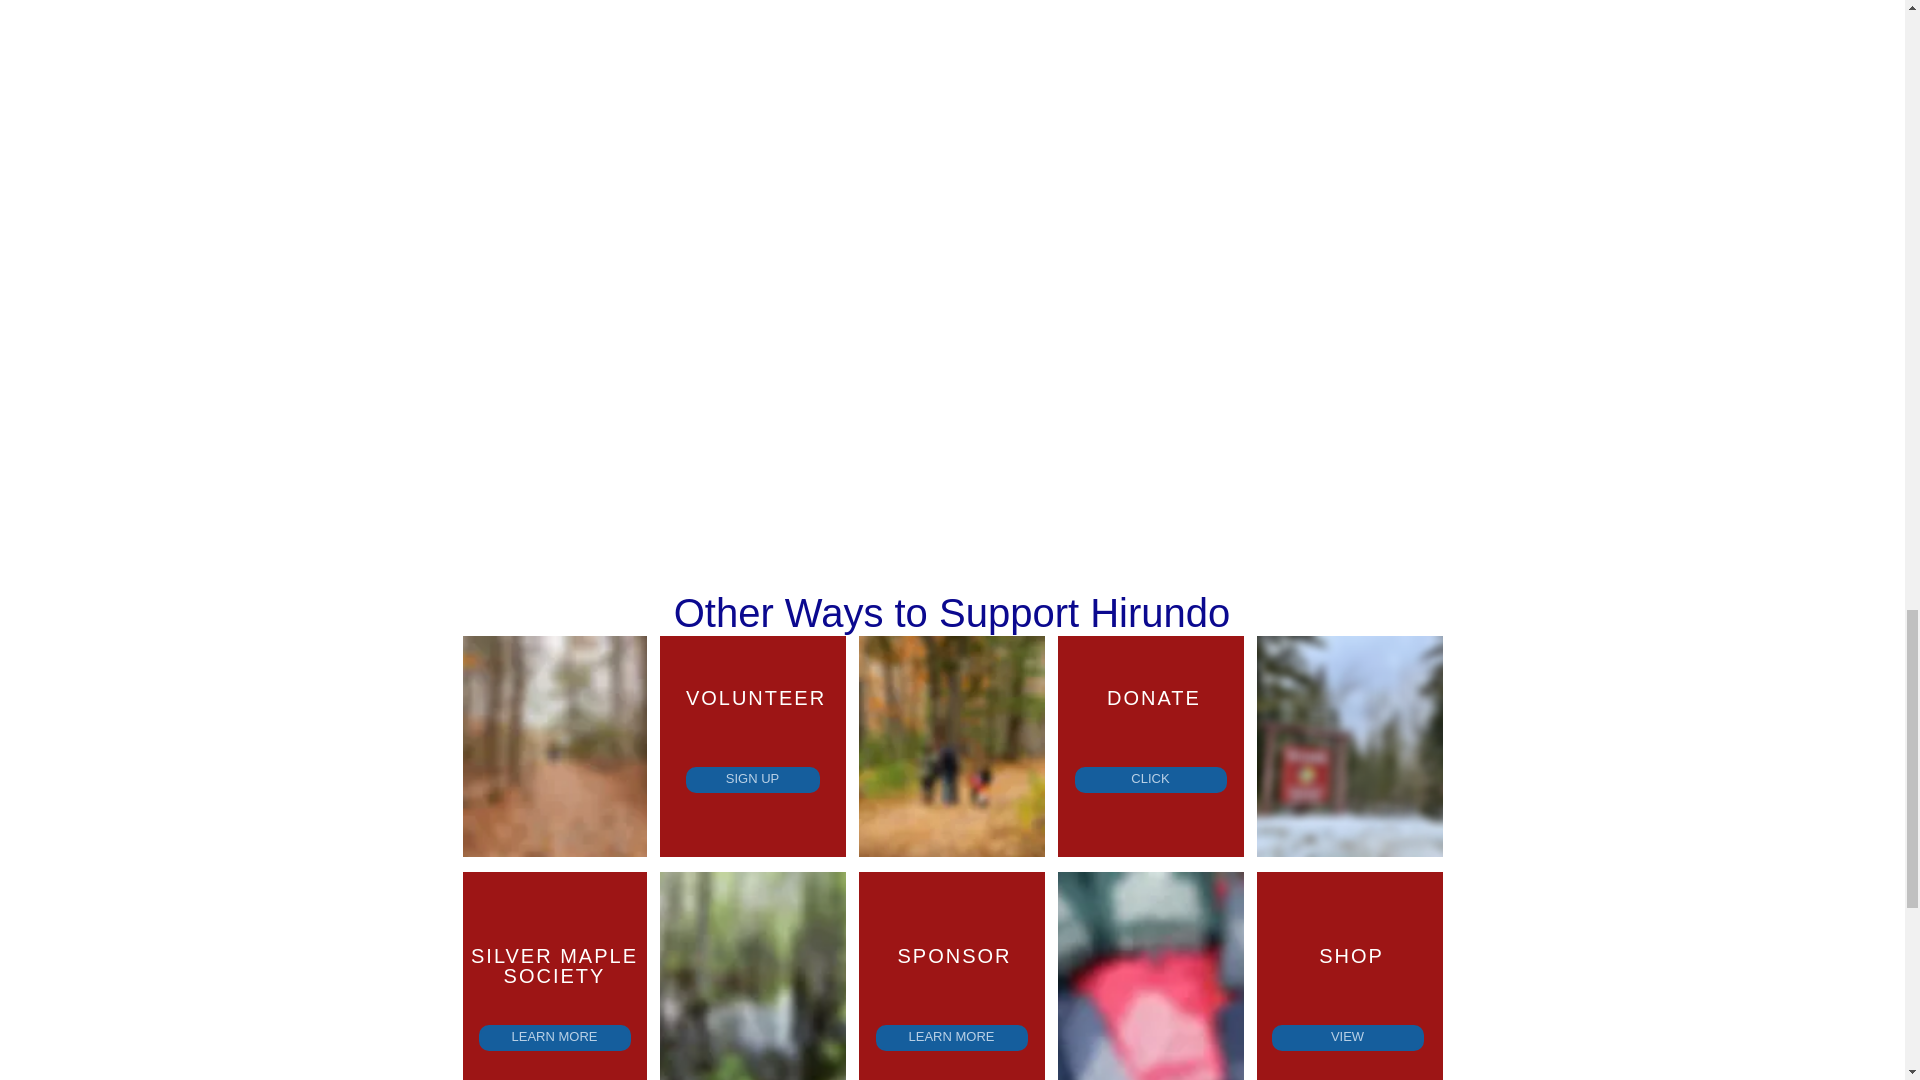 The image size is (1920, 1080). What do you see at coordinates (1348, 1037) in the screenshot?
I see `VIEW` at bounding box center [1348, 1037].